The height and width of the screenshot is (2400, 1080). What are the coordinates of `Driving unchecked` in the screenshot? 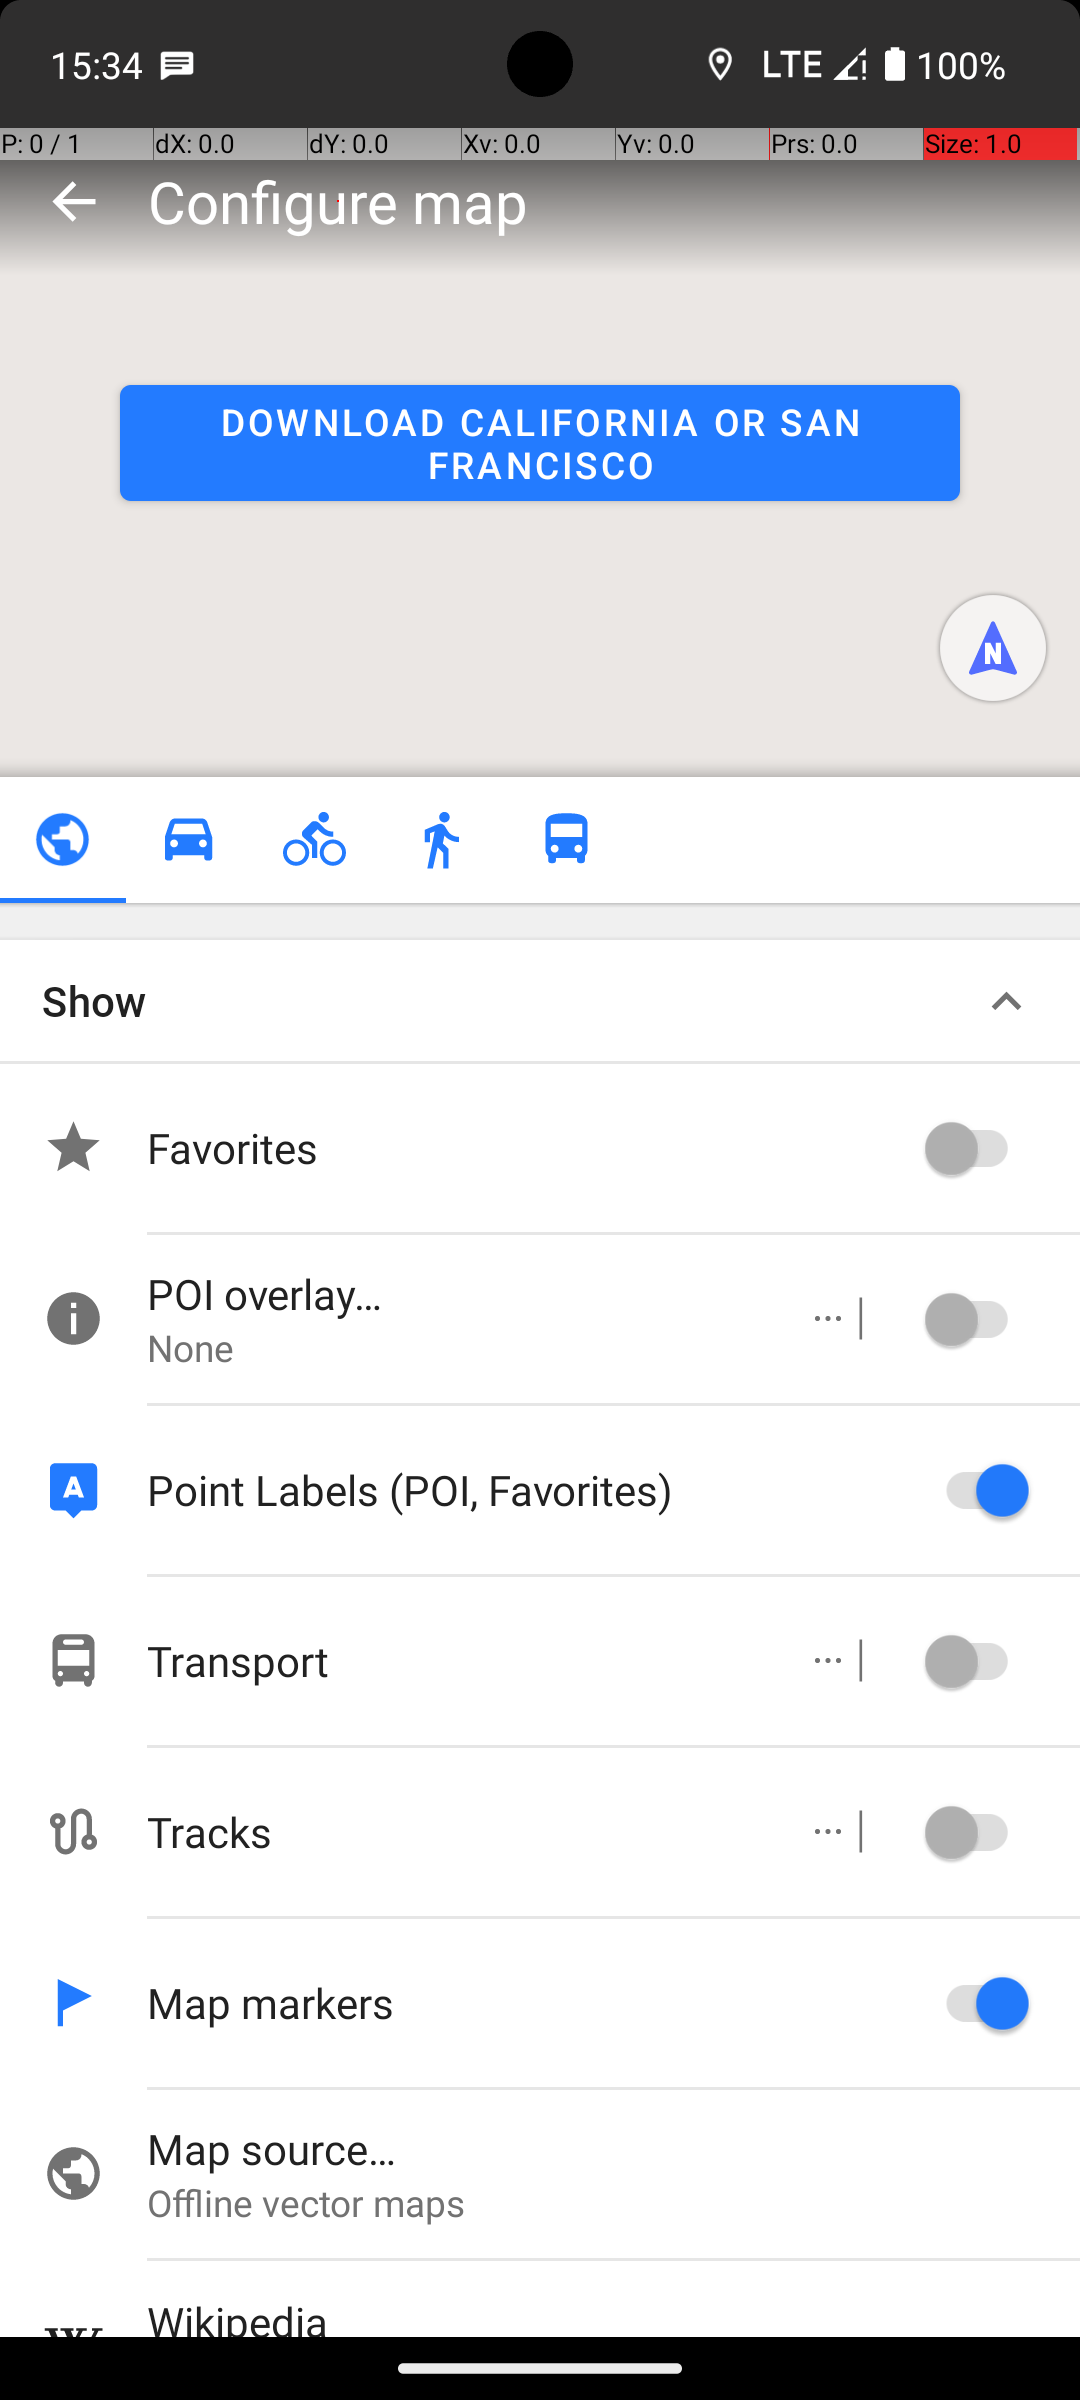 It's located at (188, 840).